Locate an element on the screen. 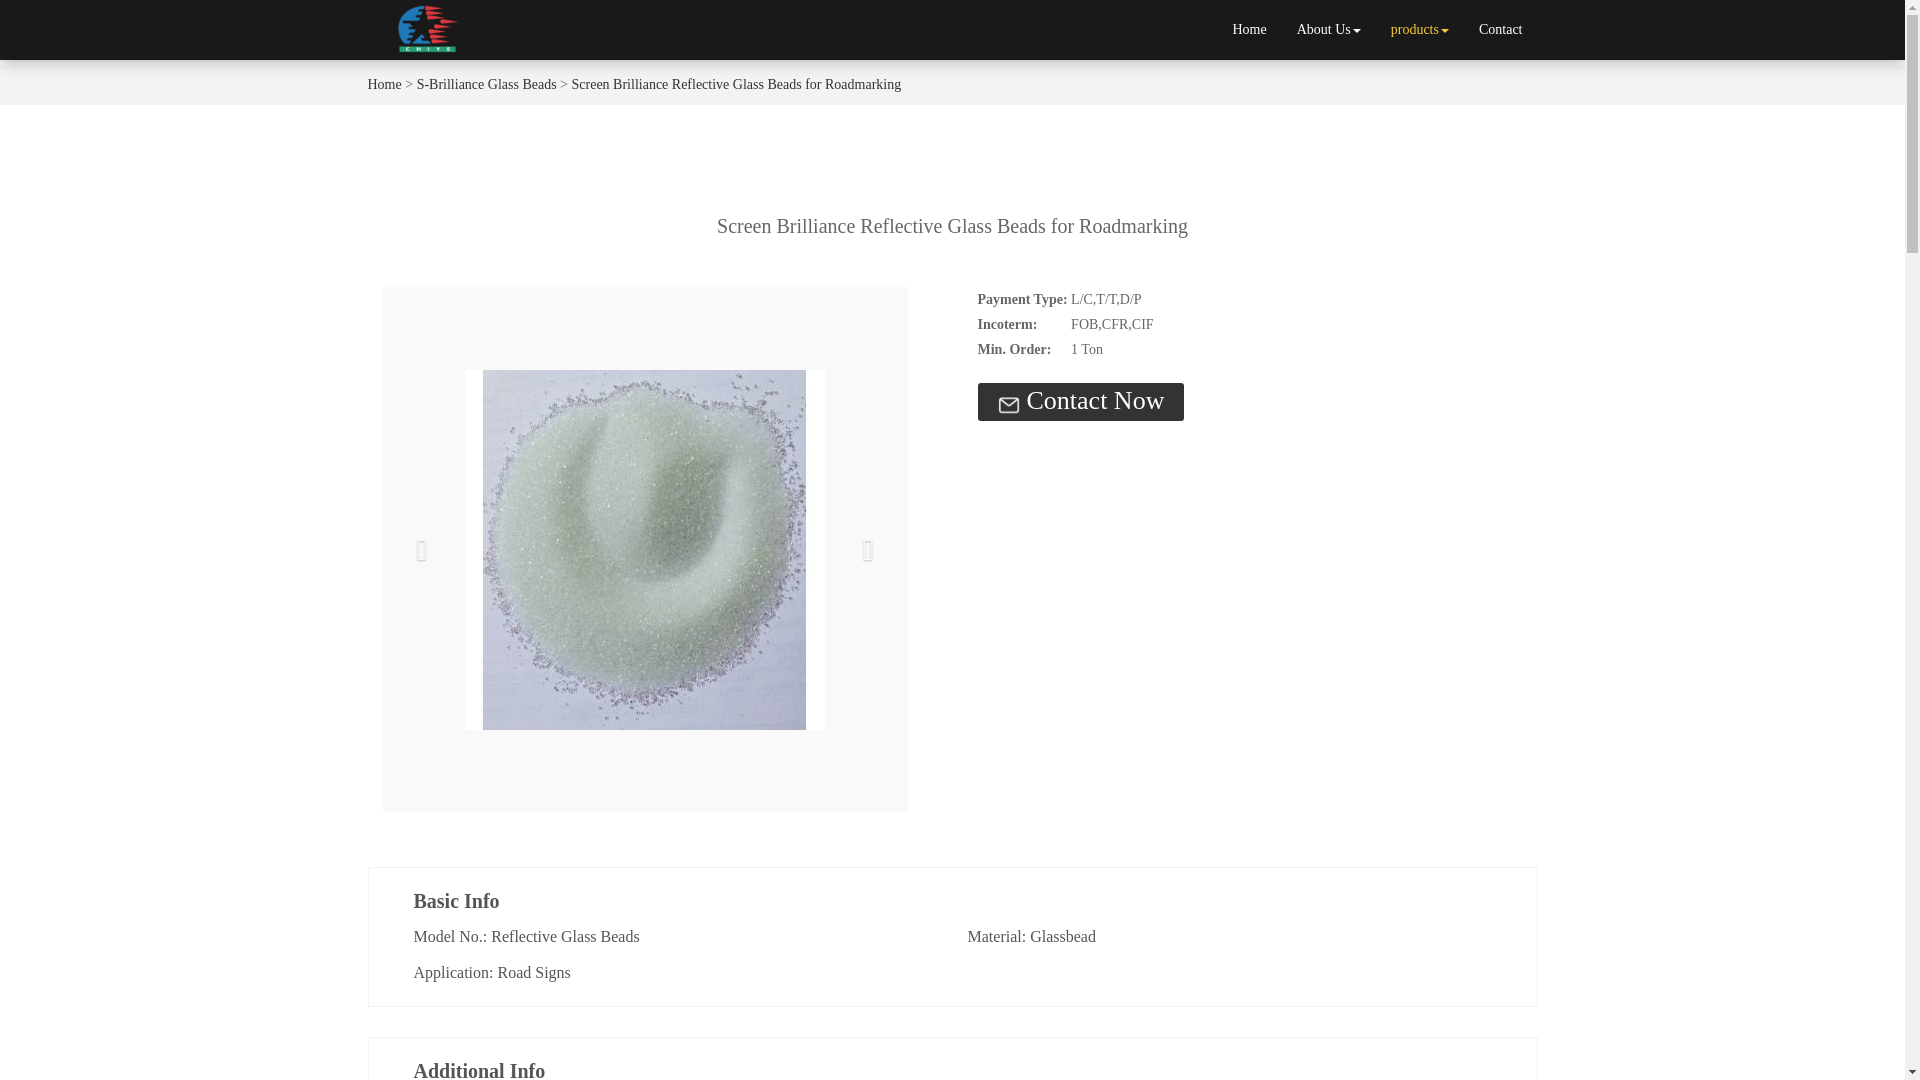  Reflective Glass Beads is located at coordinates (565, 936).